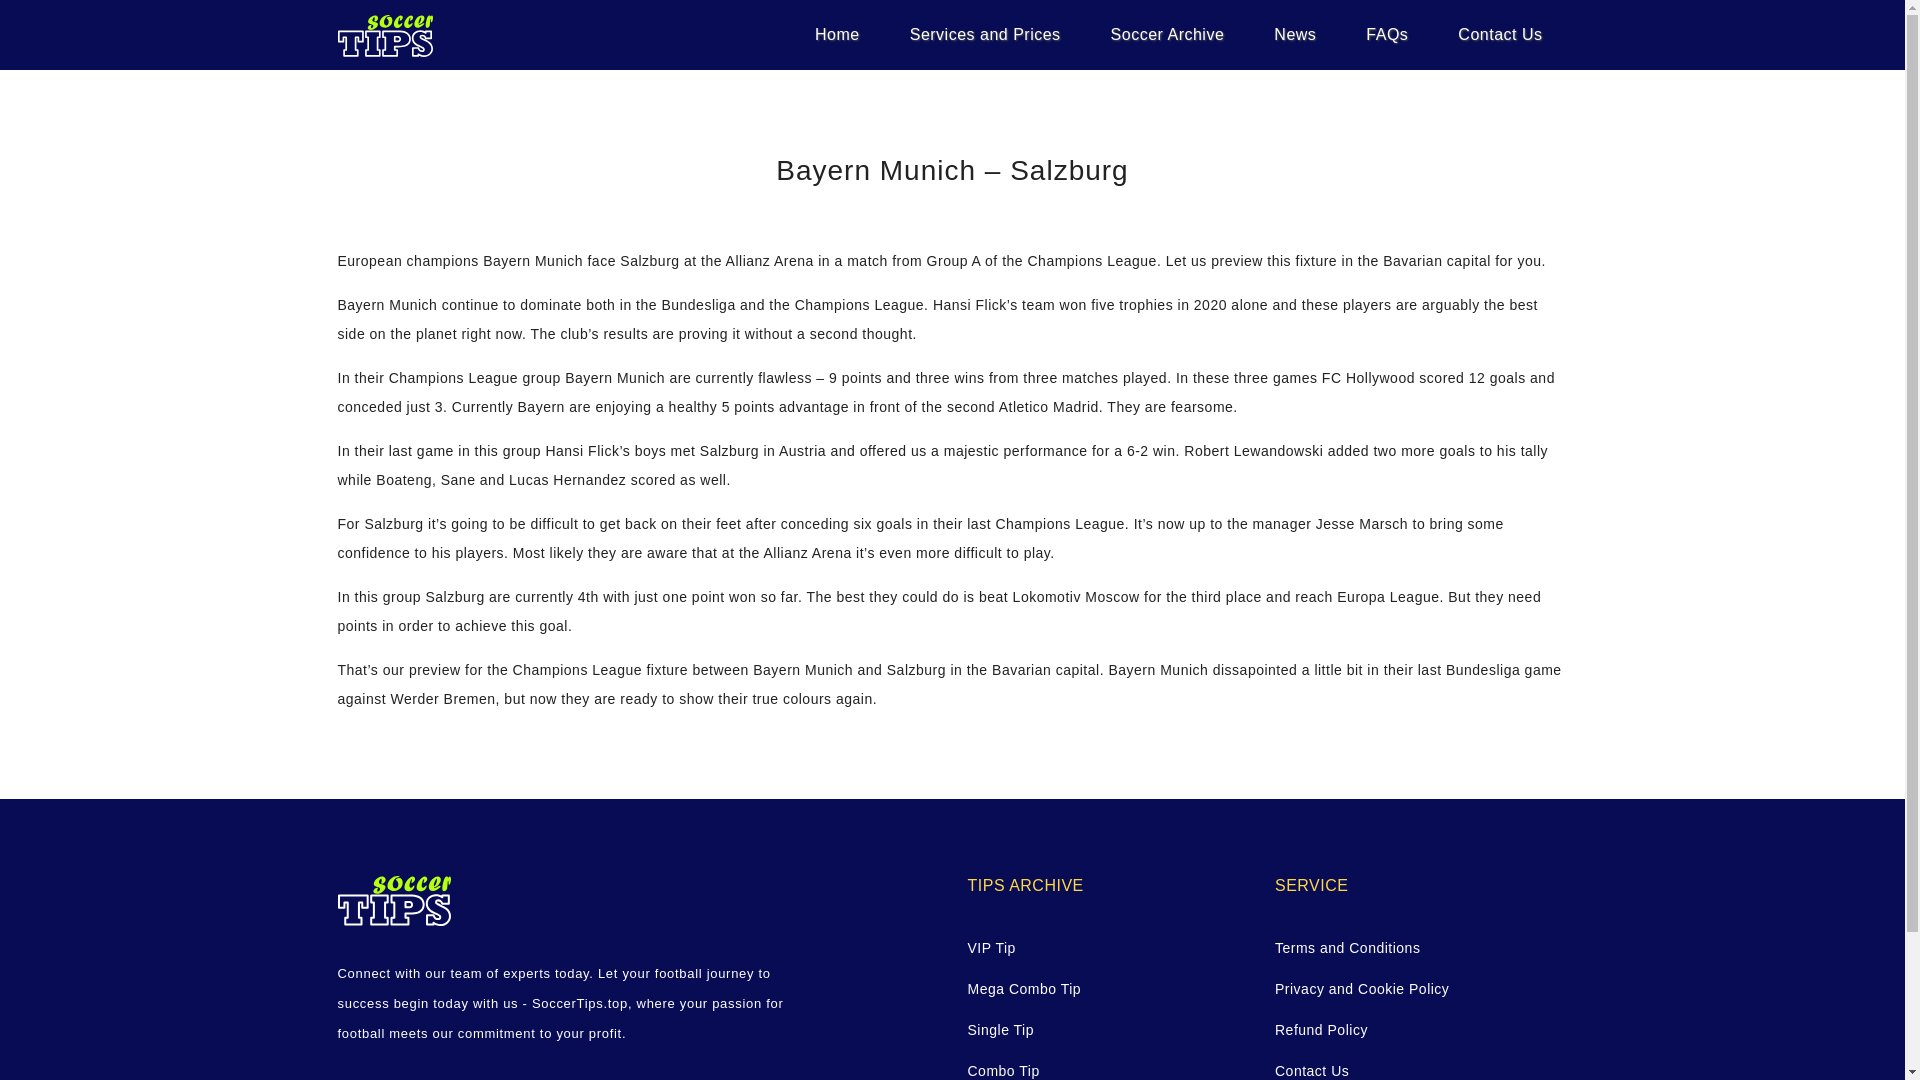 The image size is (1920, 1080). What do you see at coordinates (1386, 34) in the screenshot?
I see `FAQs` at bounding box center [1386, 34].